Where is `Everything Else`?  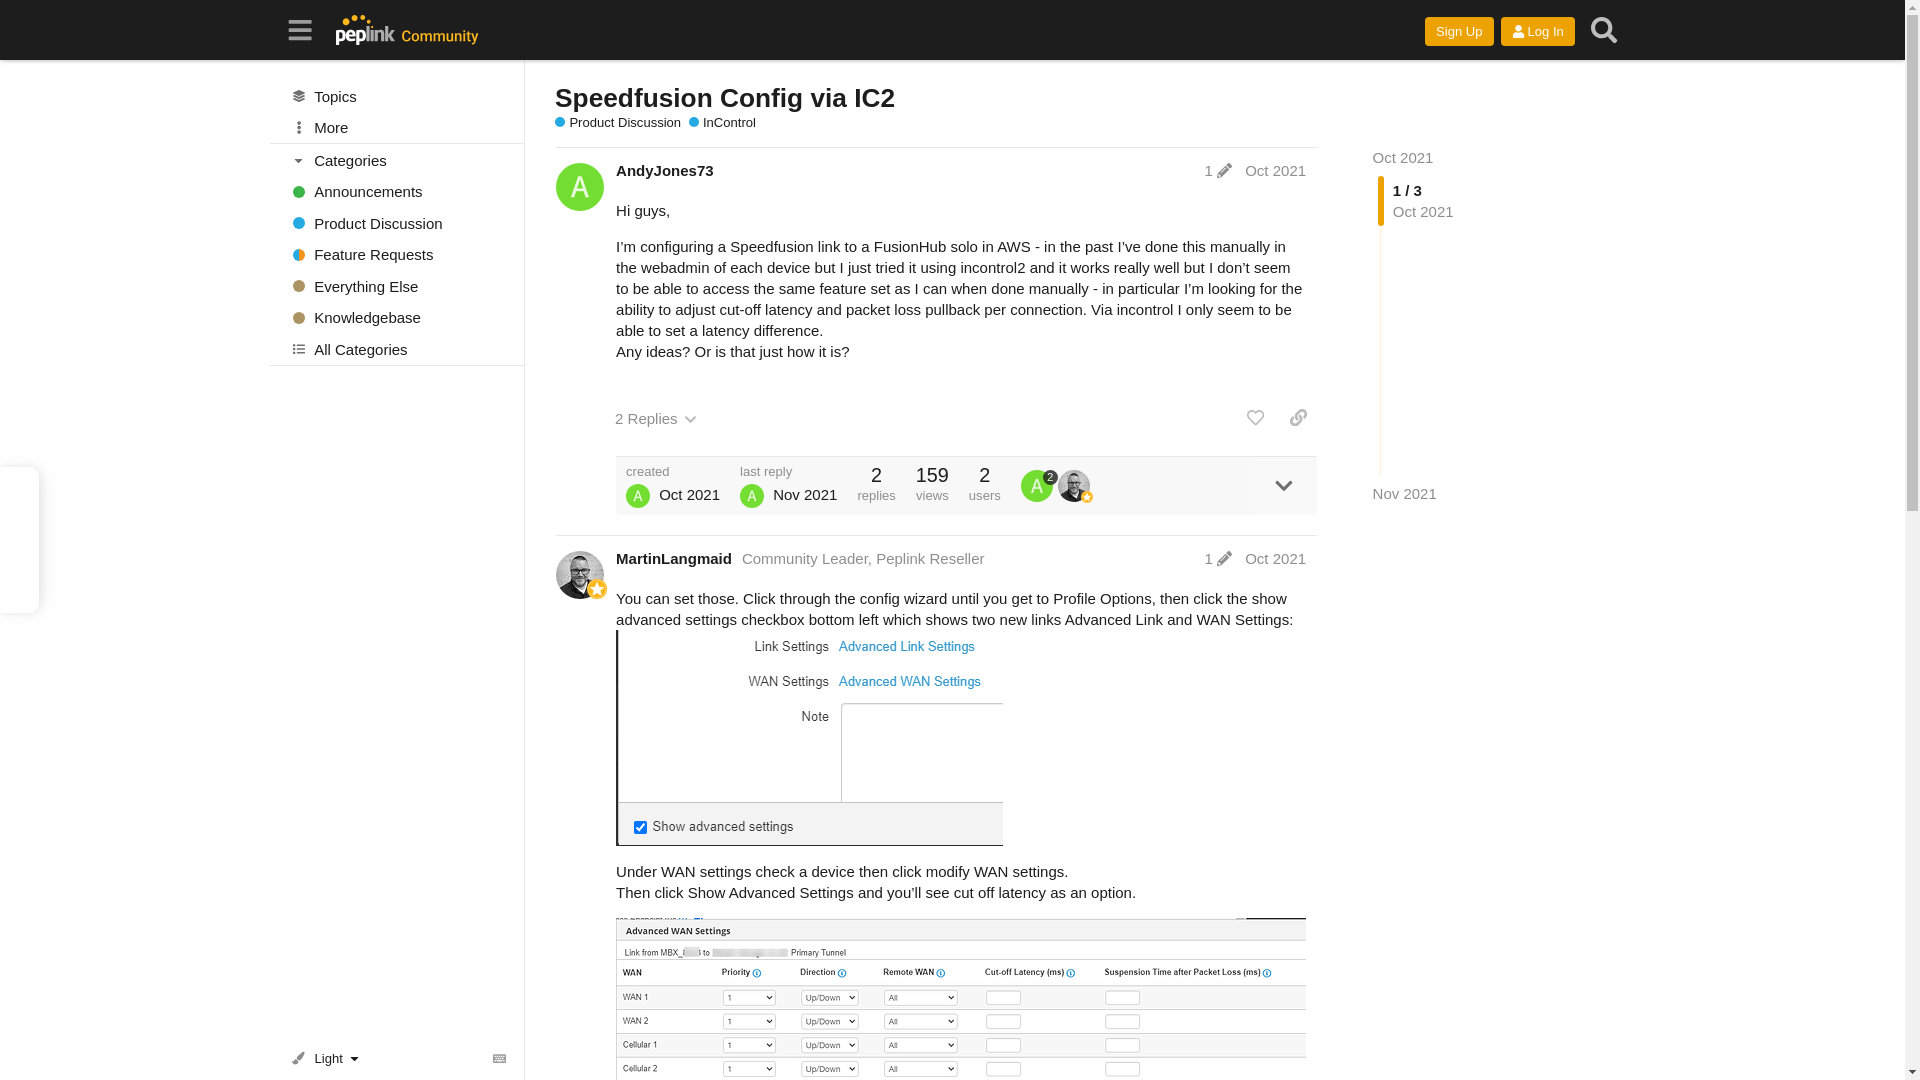 Everything Else is located at coordinates (397, 286).